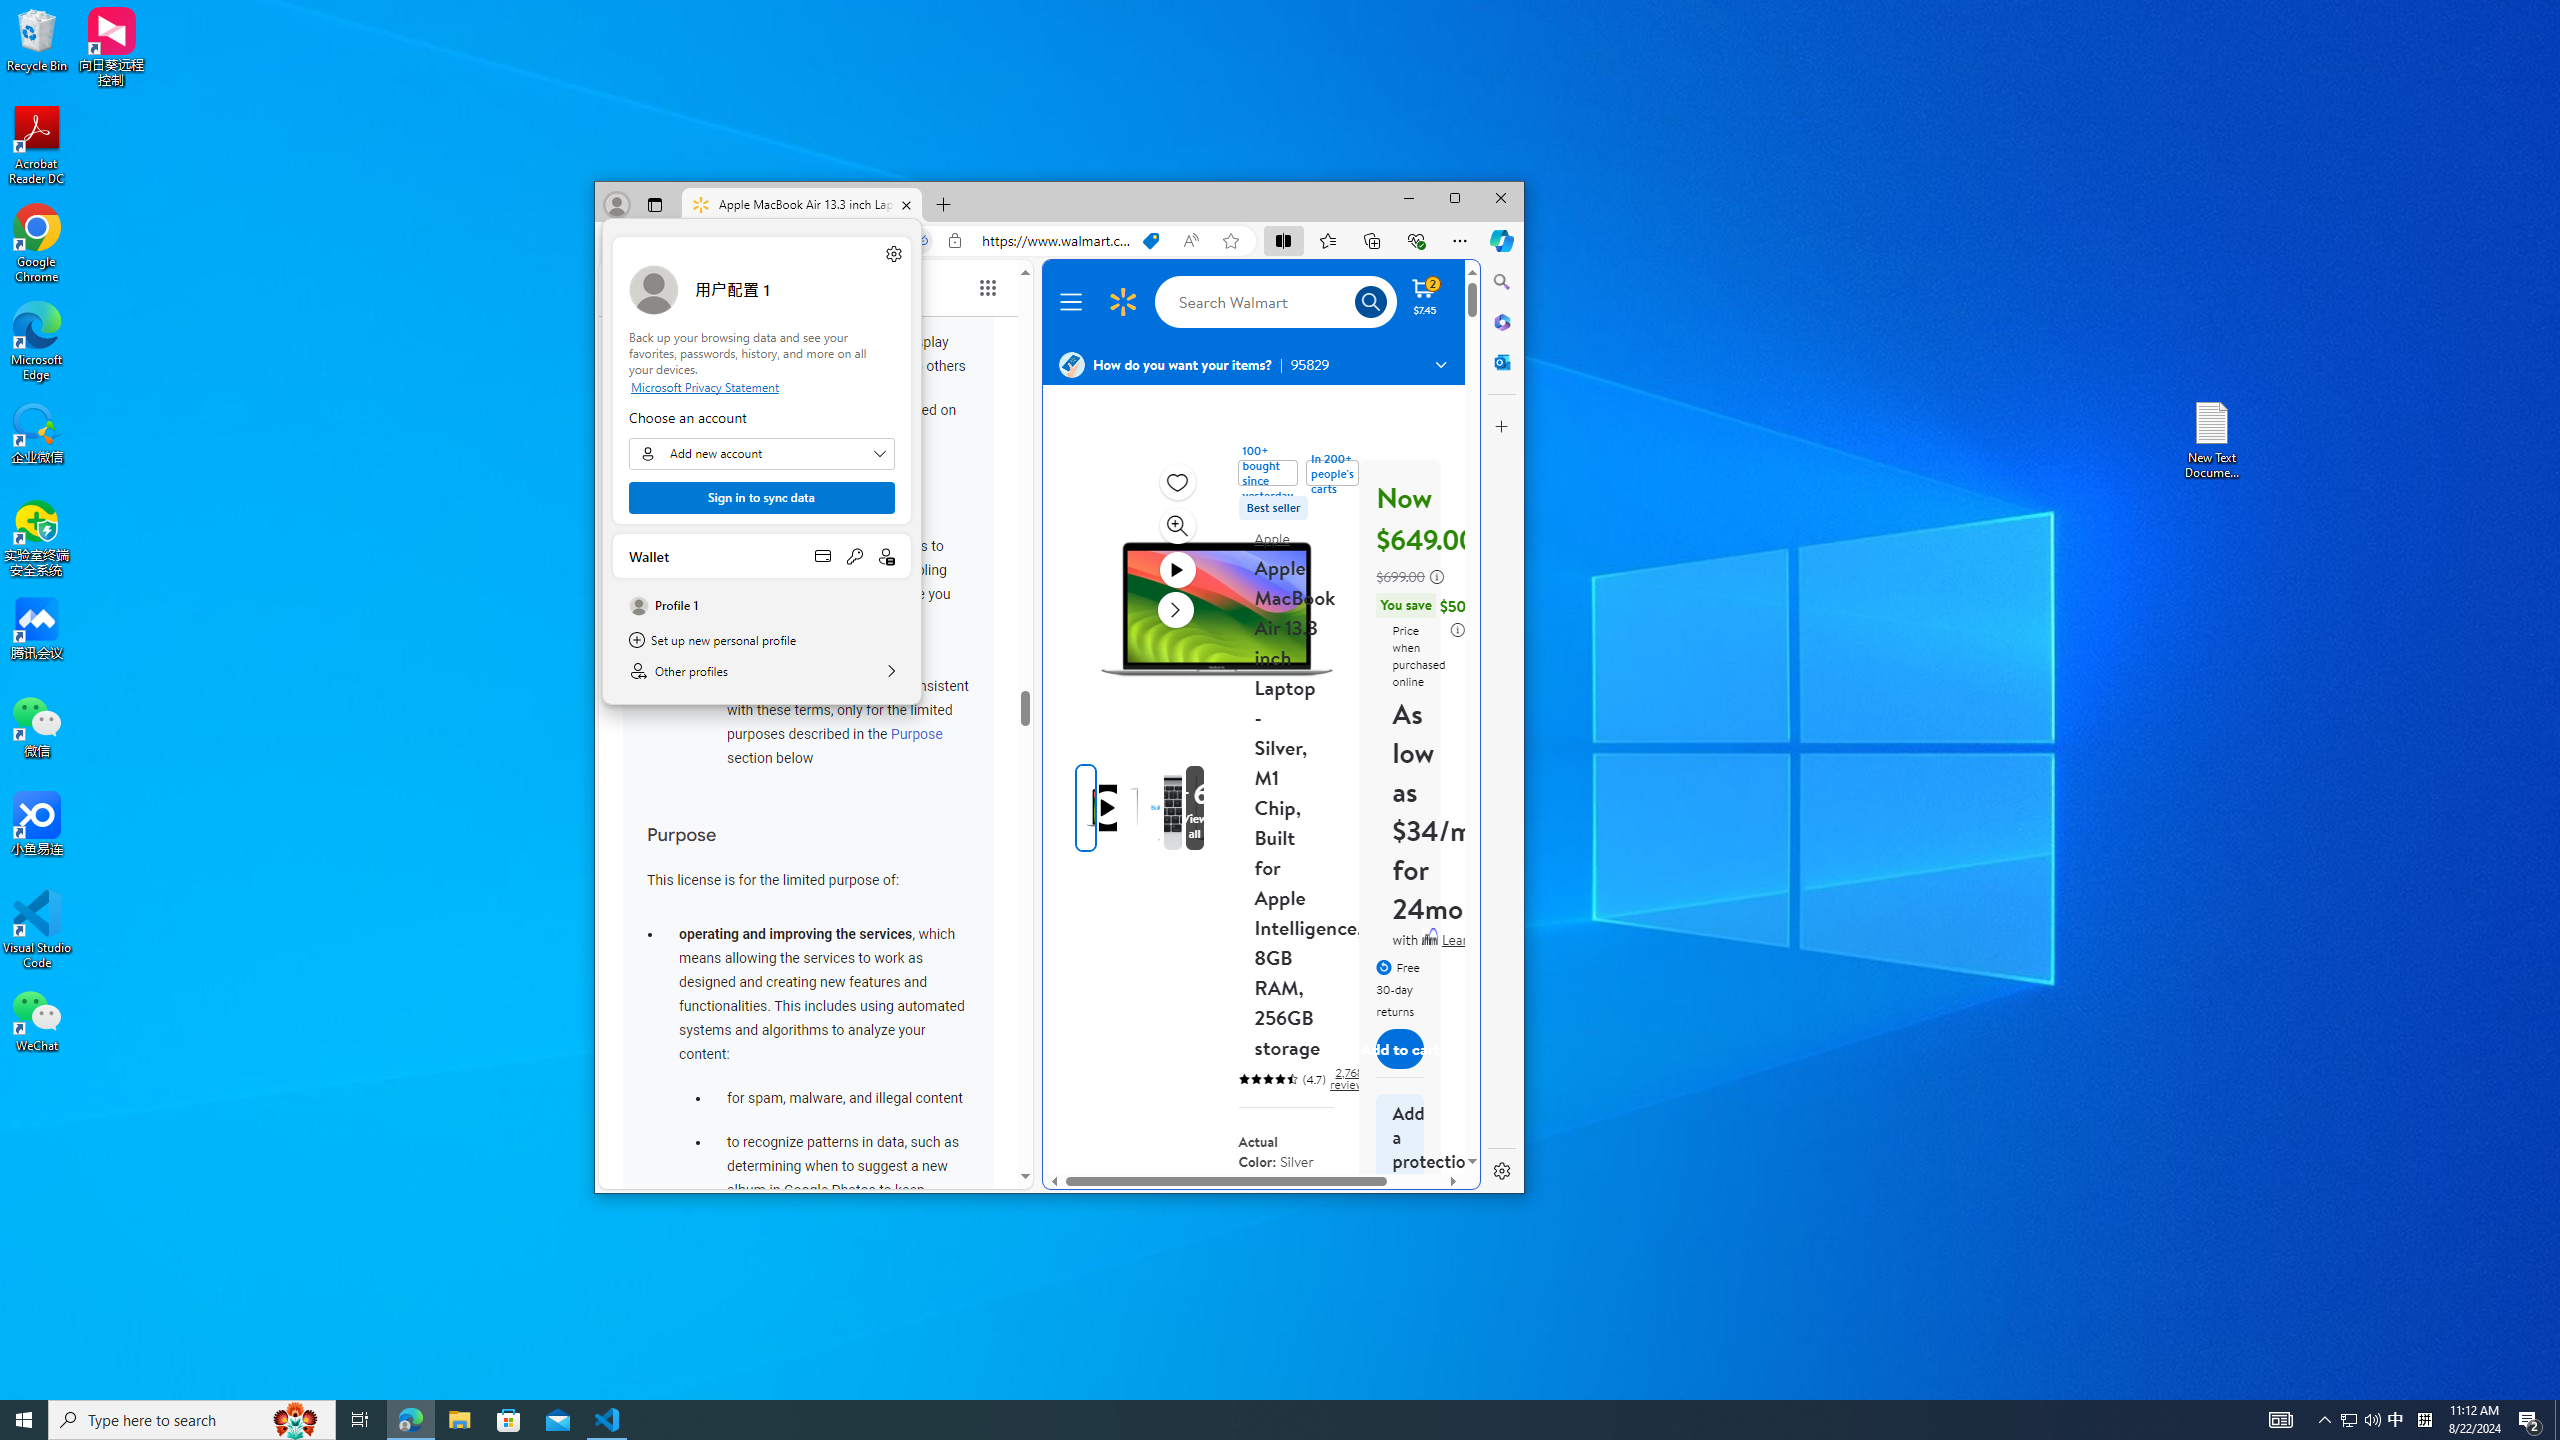 This screenshot has height=1440, width=2560. I want to click on Search, so click(1276, 302).